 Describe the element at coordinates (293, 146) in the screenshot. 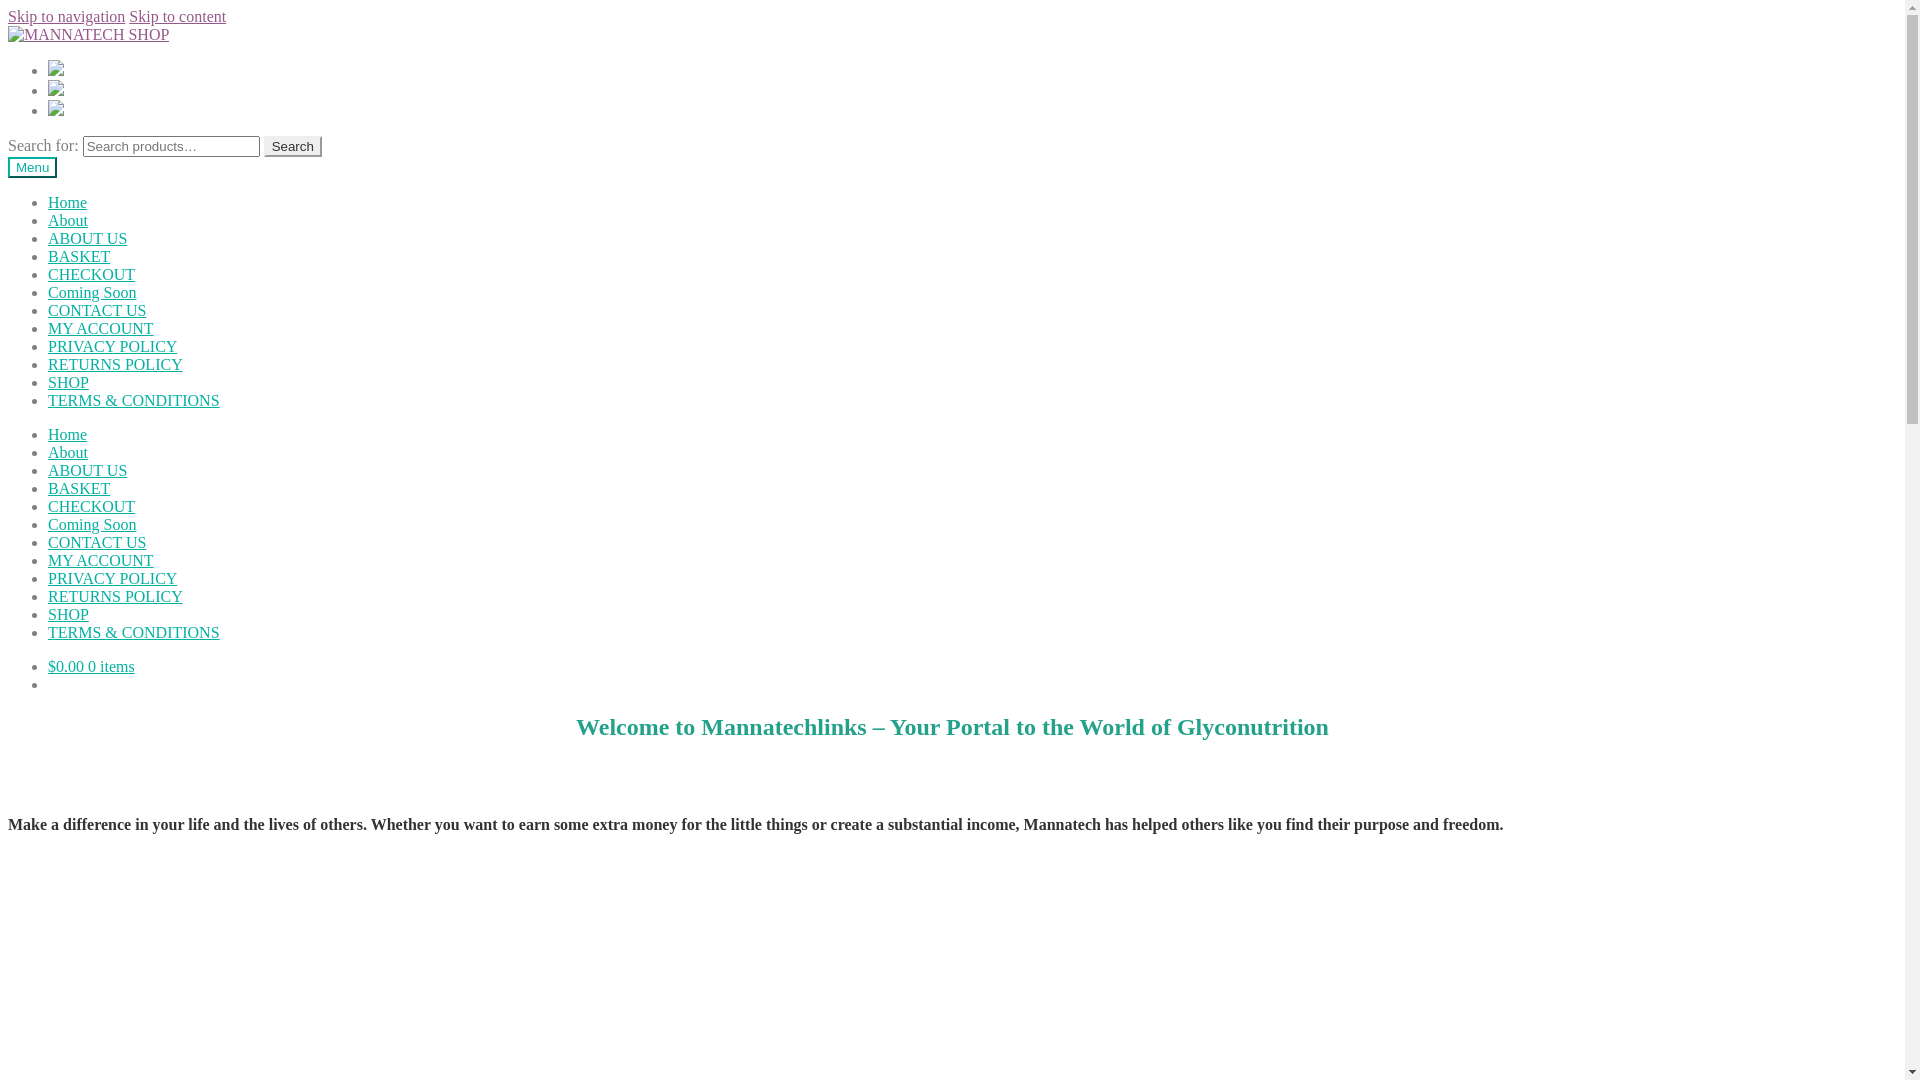

I see `Search` at that location.